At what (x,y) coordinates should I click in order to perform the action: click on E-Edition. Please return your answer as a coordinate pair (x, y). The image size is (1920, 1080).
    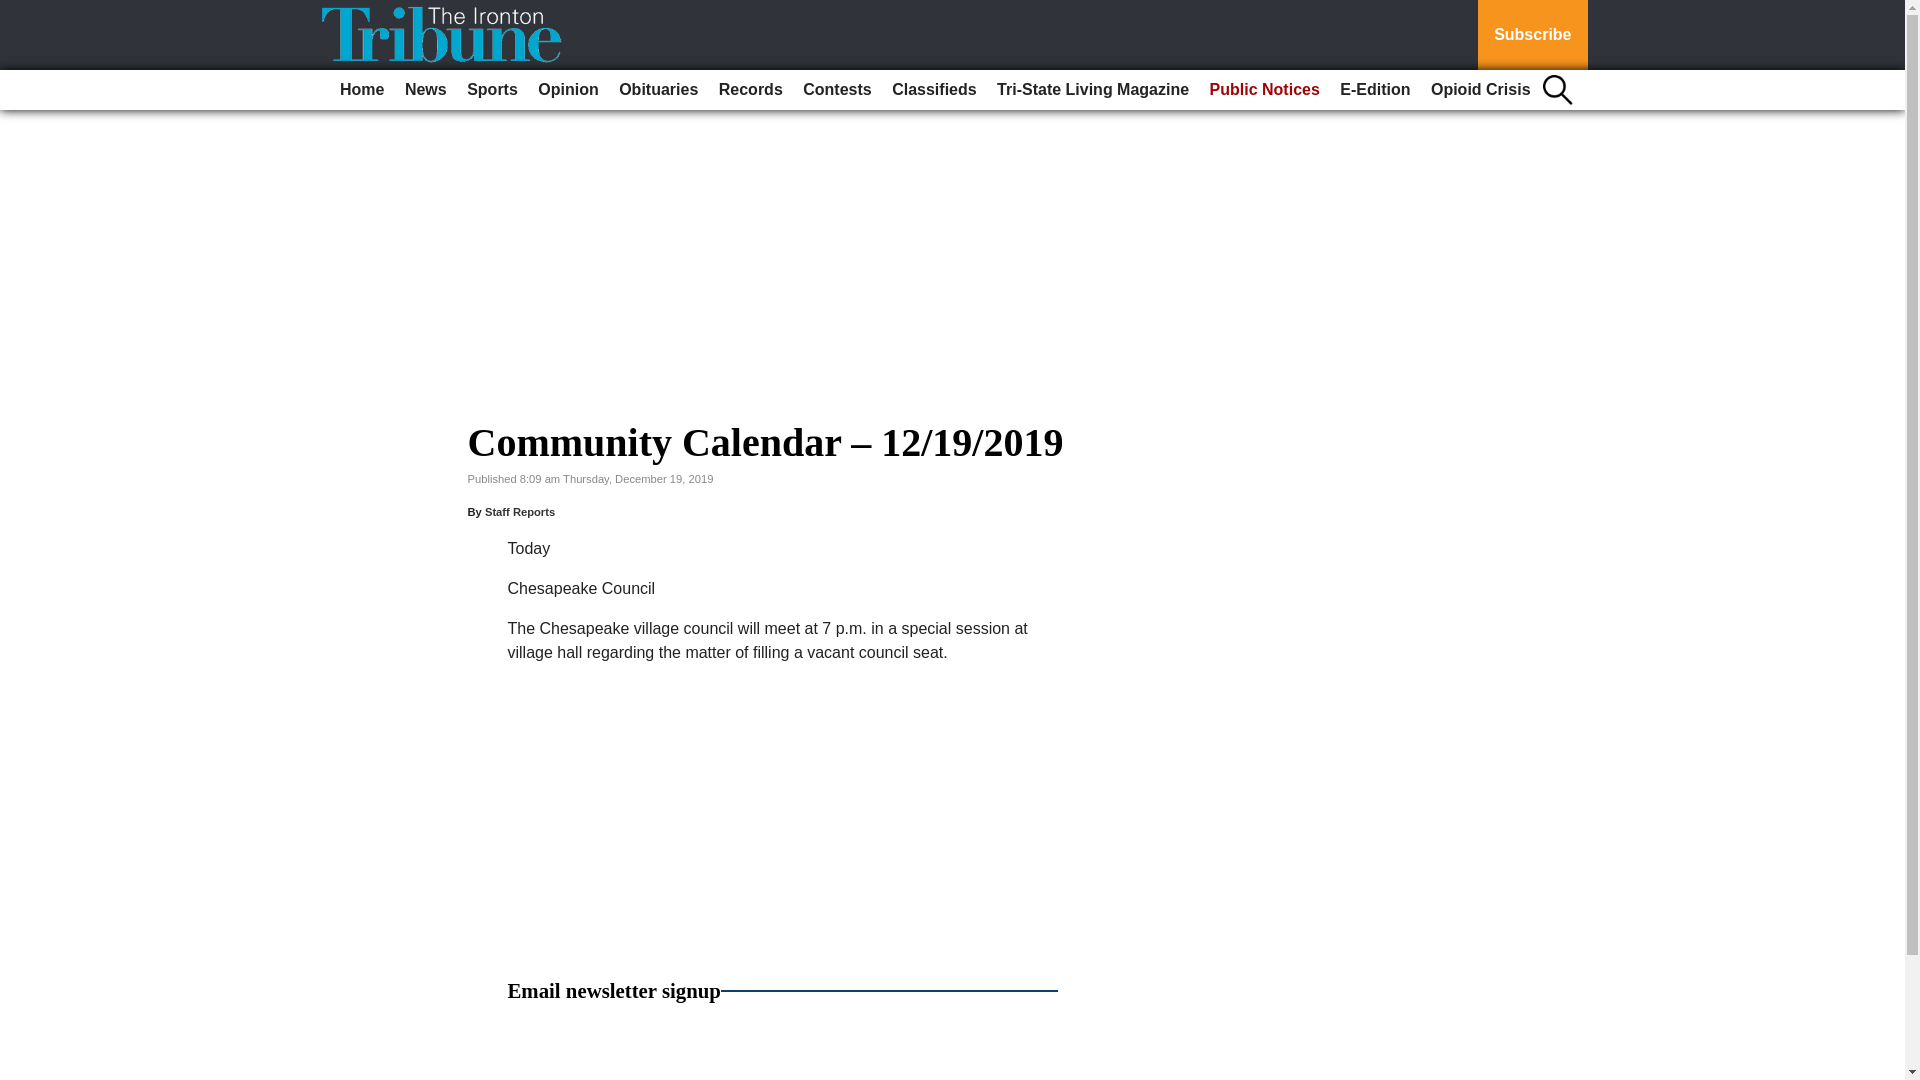
    Looking at the image, I should click on (1375, 90).